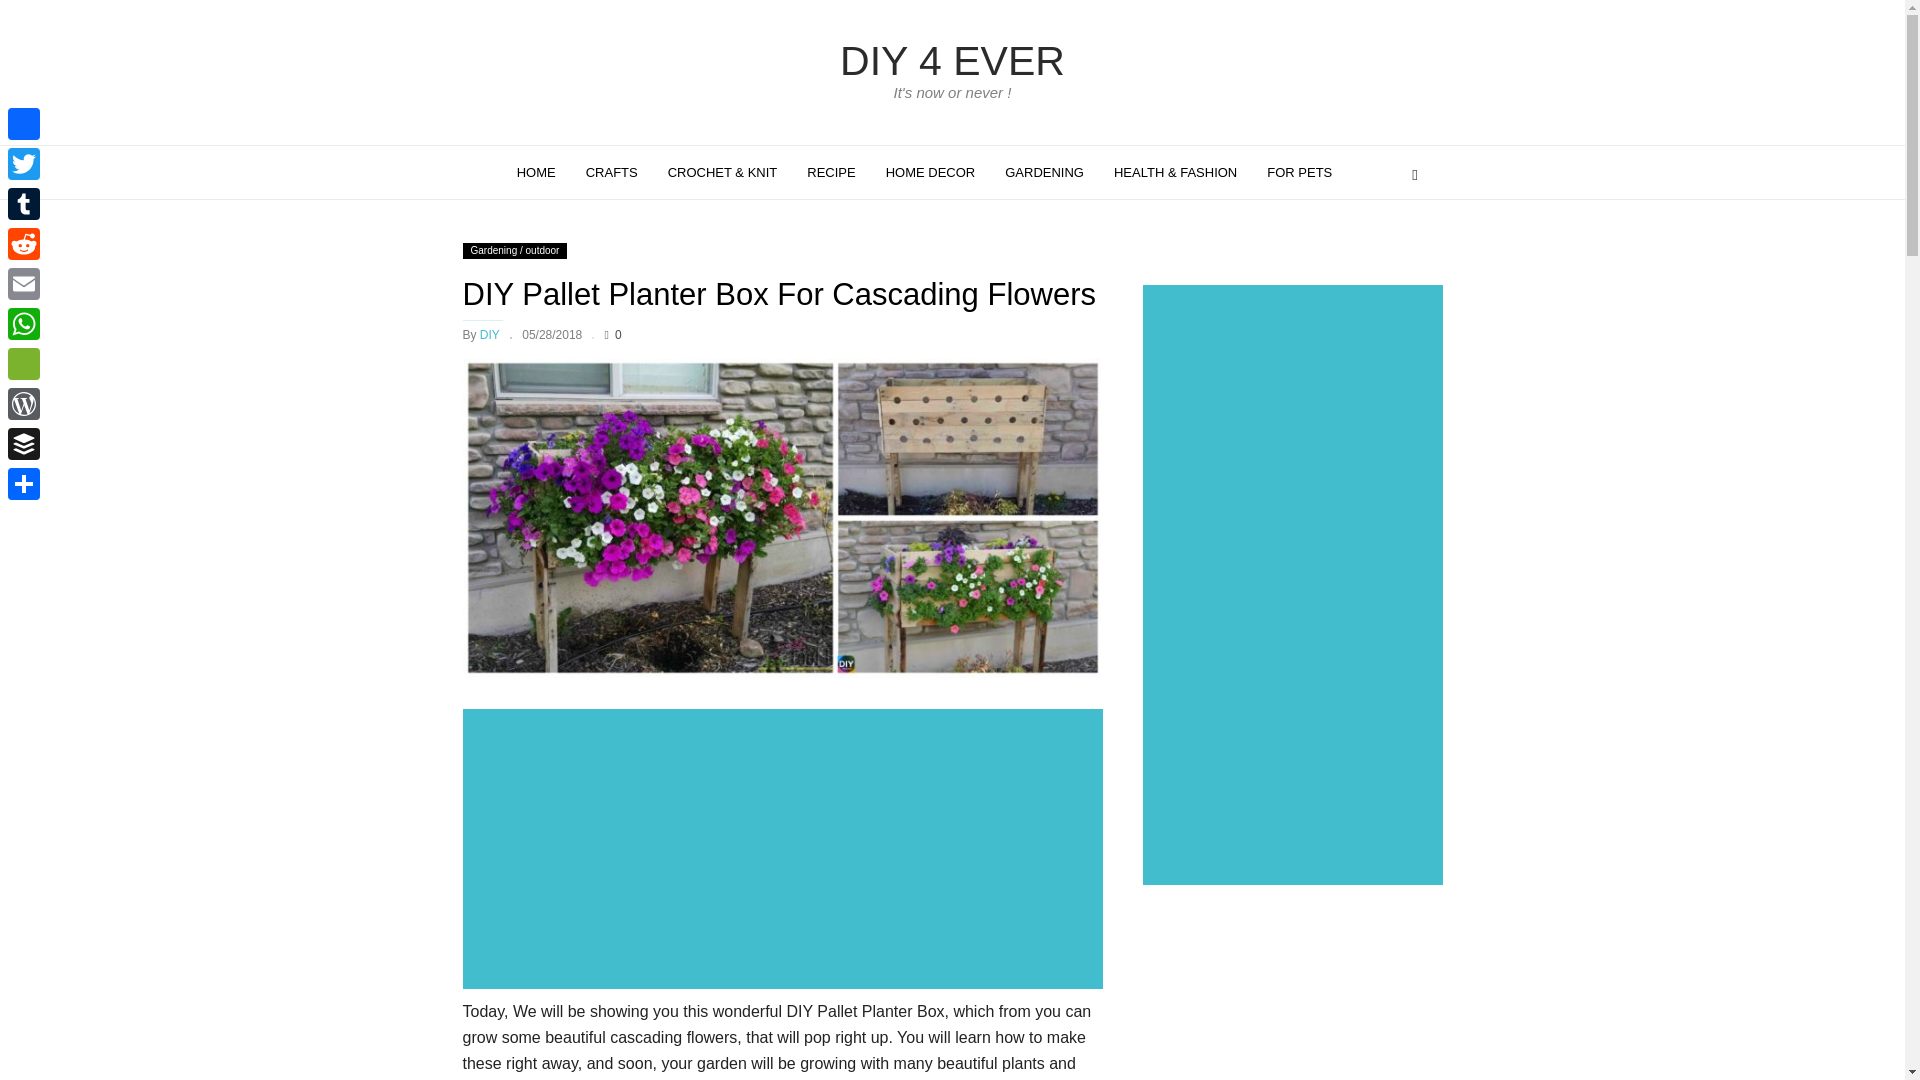 The image size is (1920, 1080). I want to click on 0, so click(613, 335).